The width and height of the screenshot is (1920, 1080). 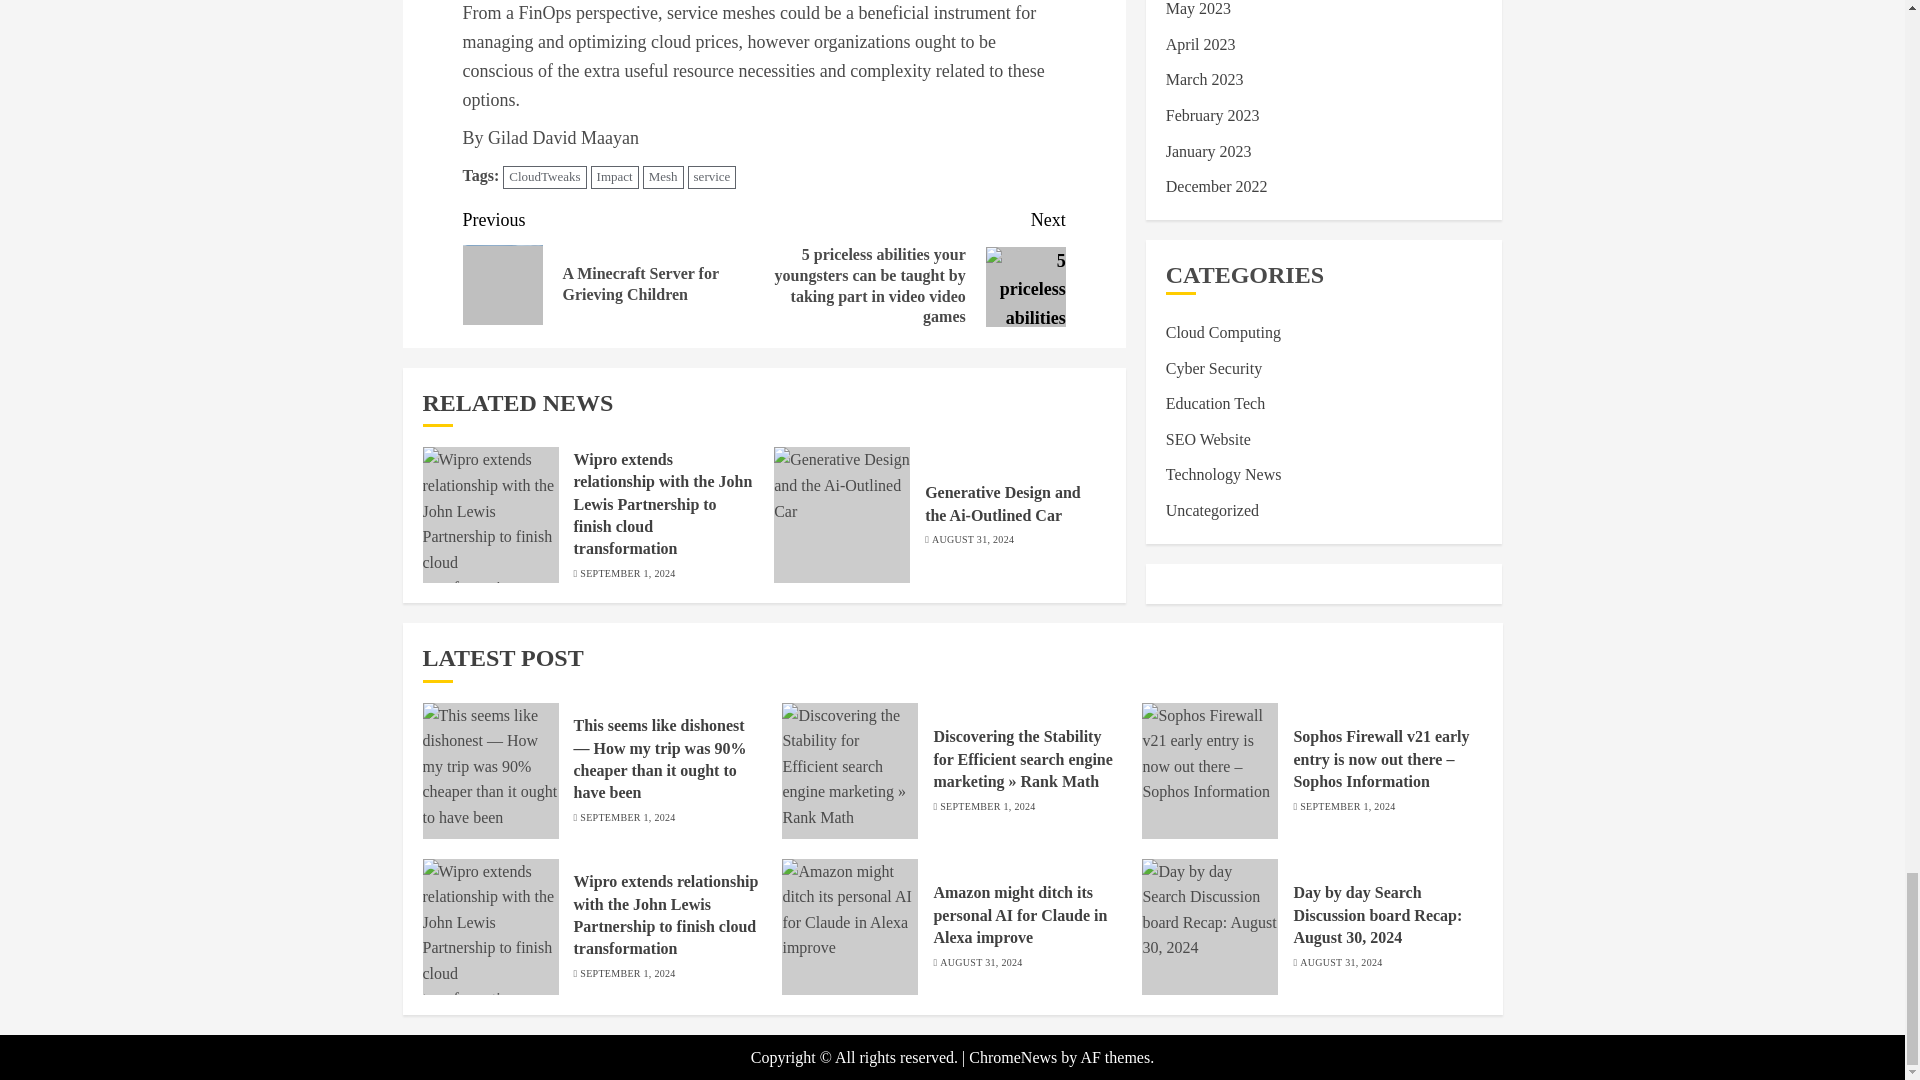 What do you see at coordinates (502, 285) in the screenshot?
I see `A Minecraft Server for Grieving Children` at bounding box center [502, 285].